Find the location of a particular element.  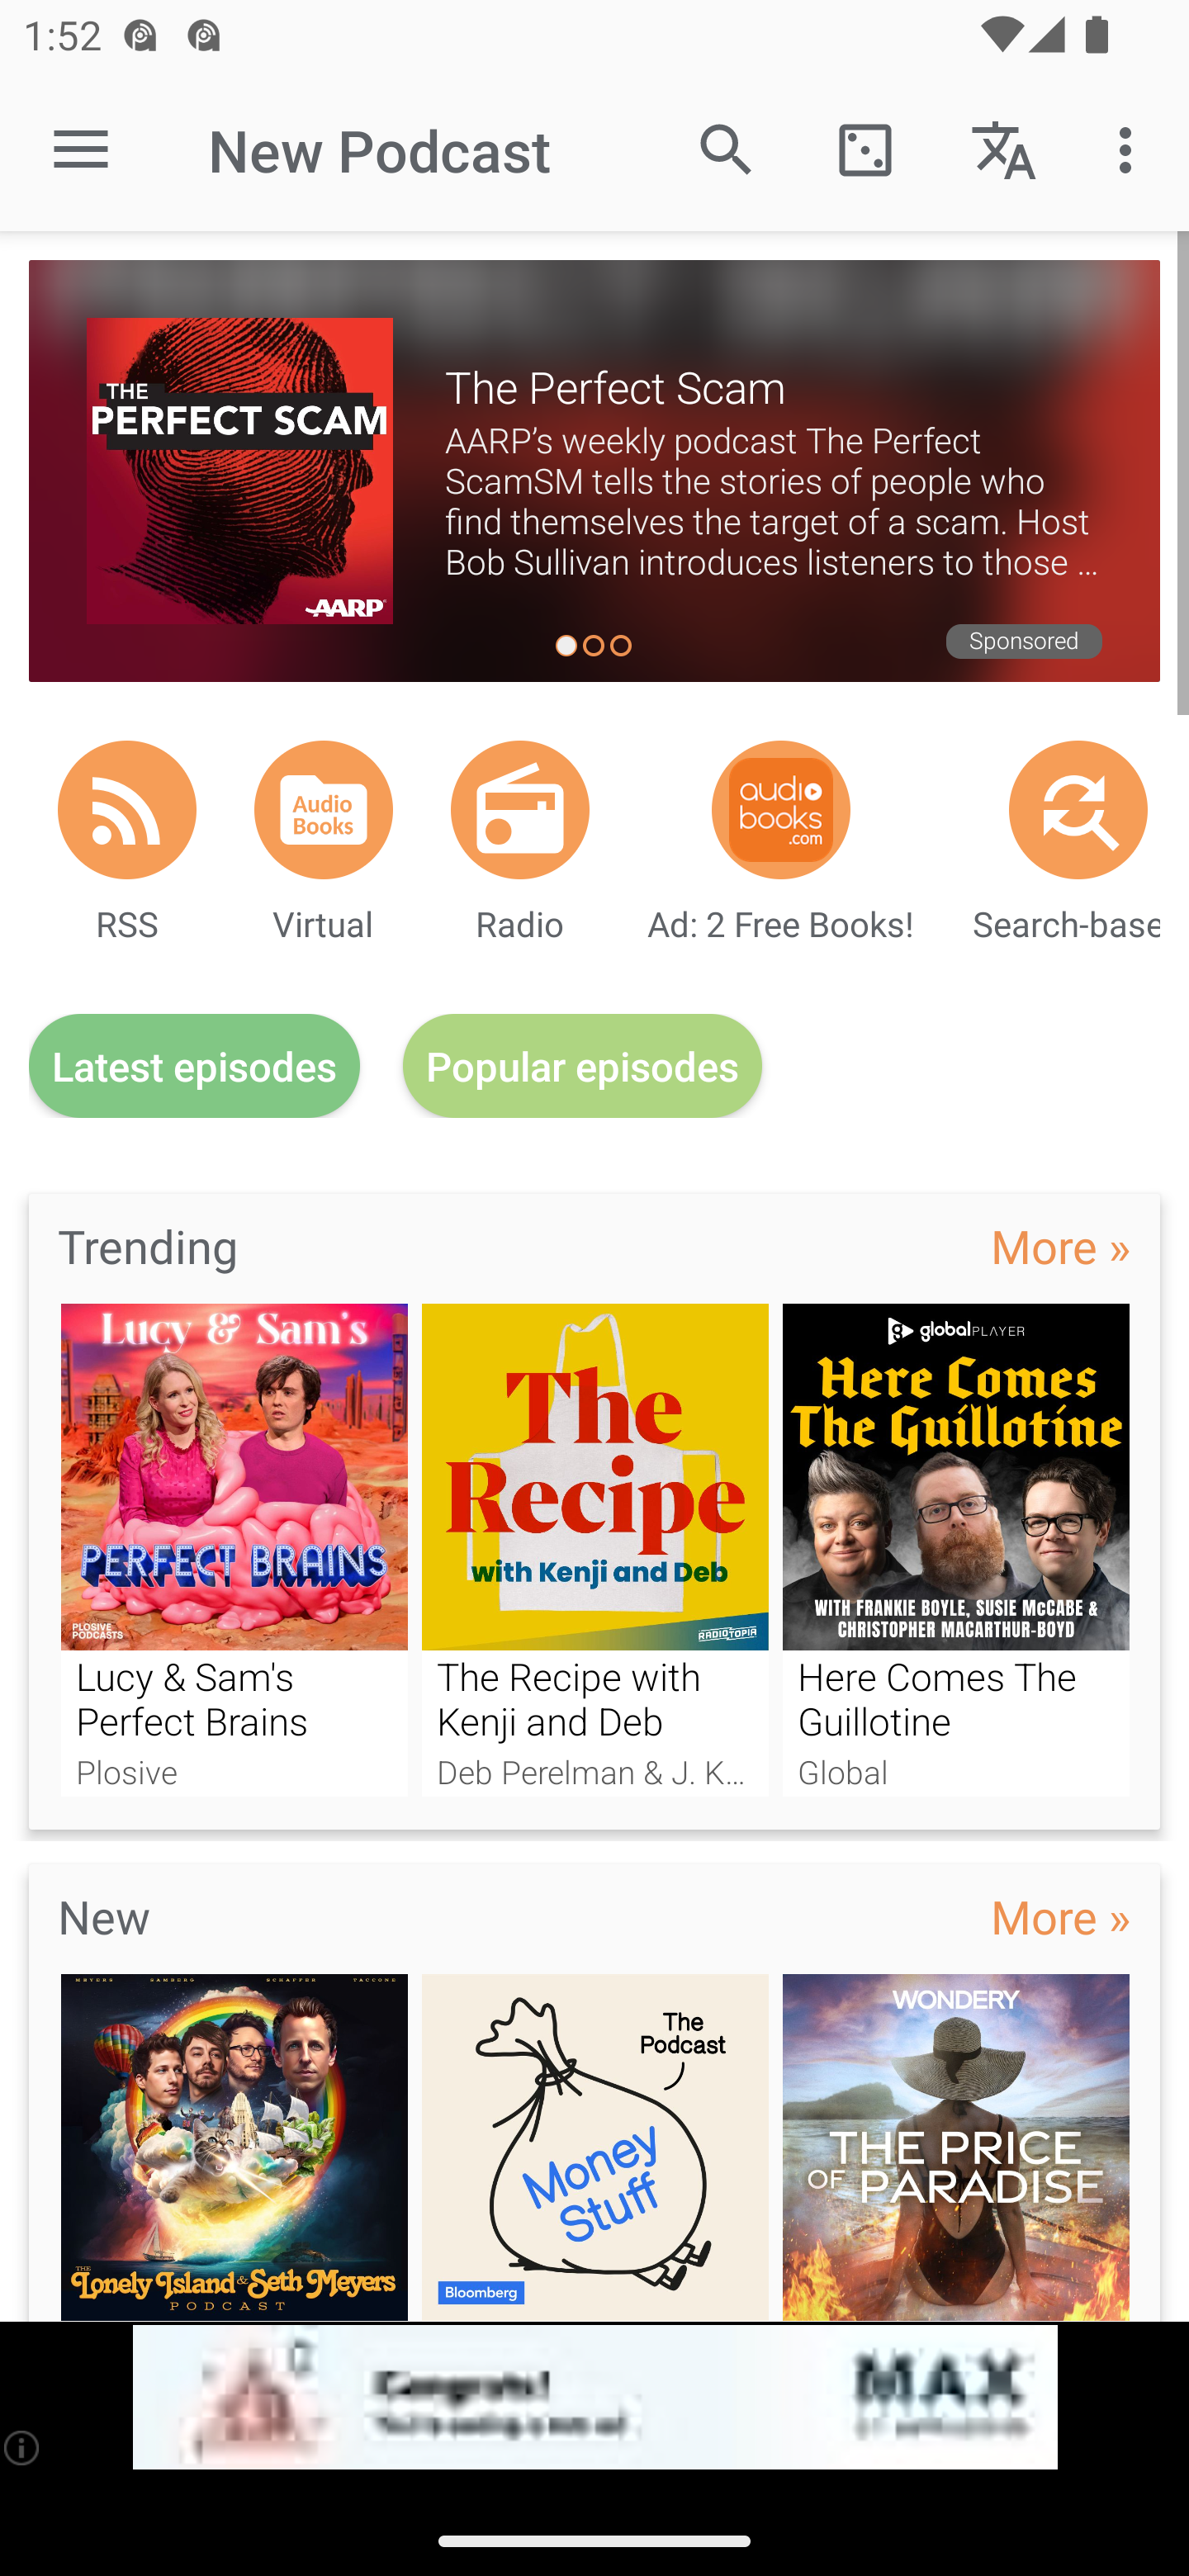

RSS is located at coordinates (127, 809).